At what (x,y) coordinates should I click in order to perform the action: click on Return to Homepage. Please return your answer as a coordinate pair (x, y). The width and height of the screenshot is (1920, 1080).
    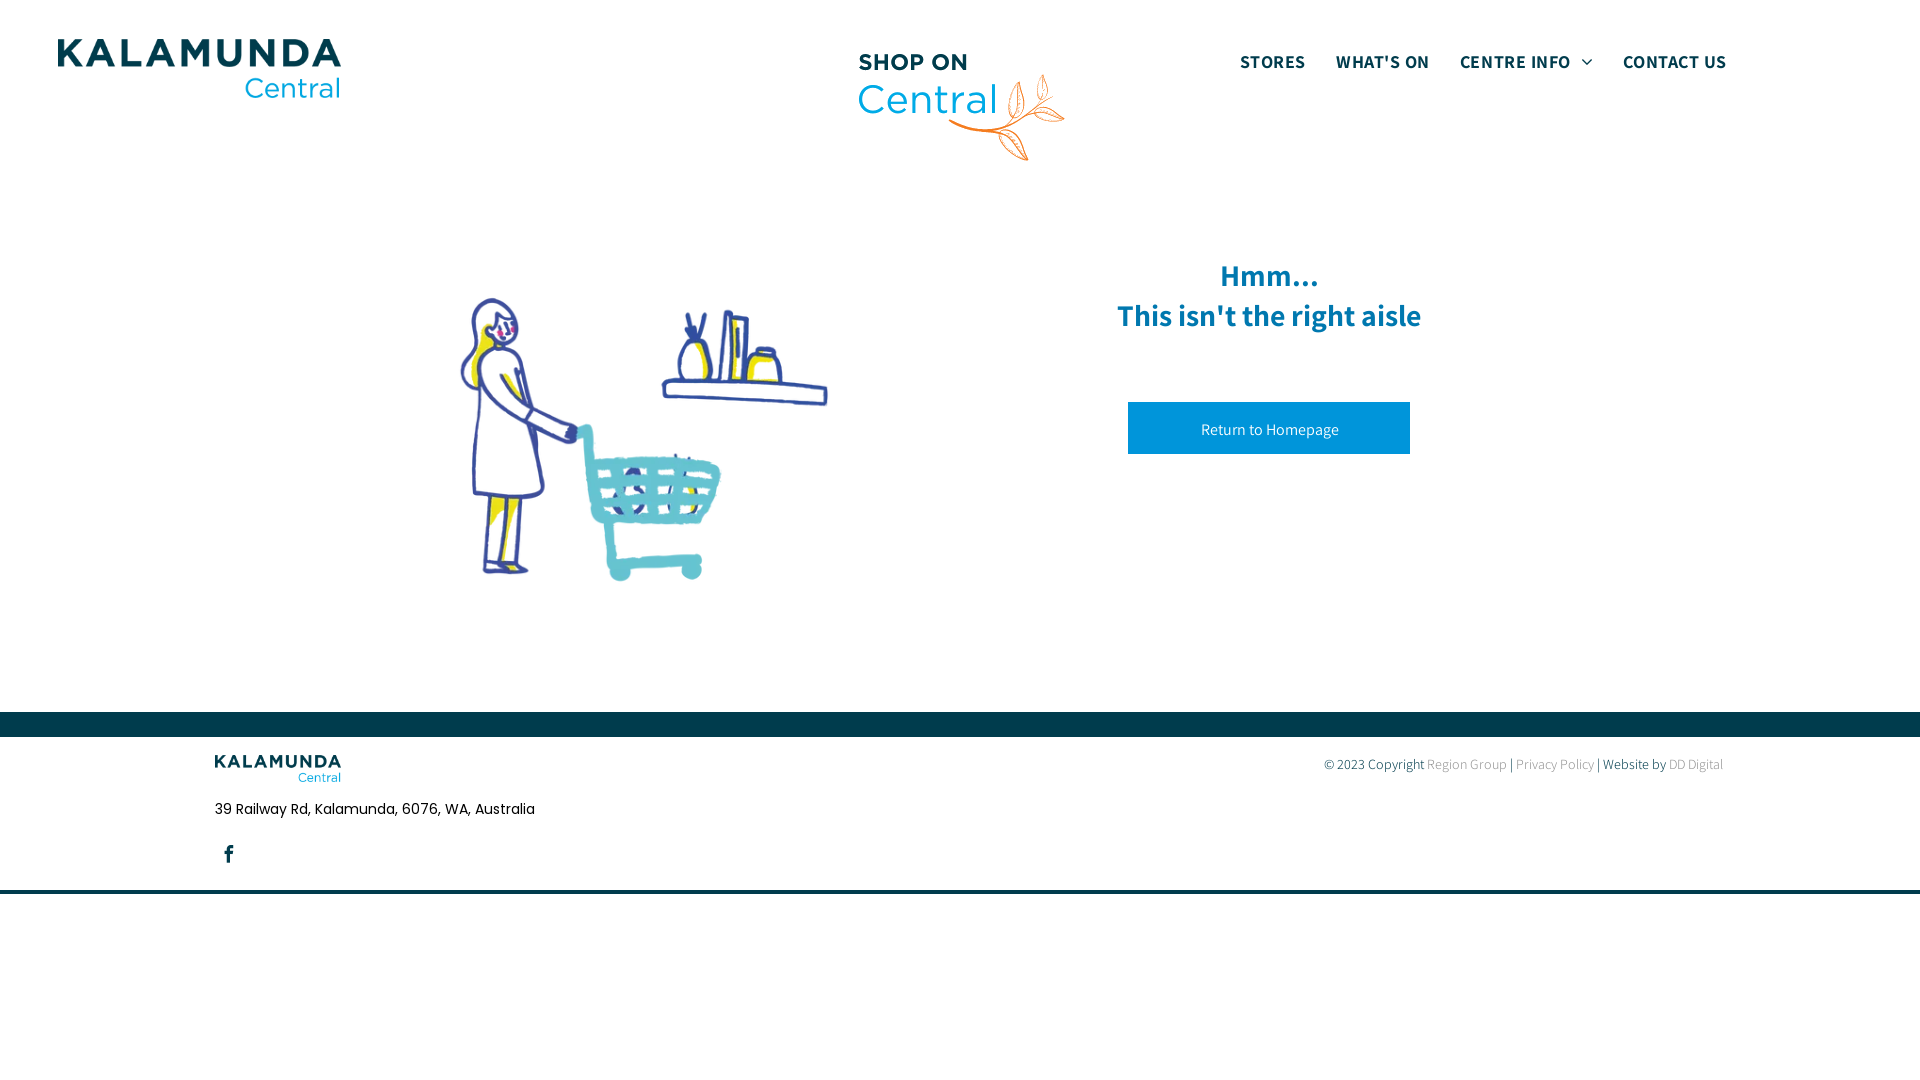
    Looking at the image, I should click on (1269, 428).